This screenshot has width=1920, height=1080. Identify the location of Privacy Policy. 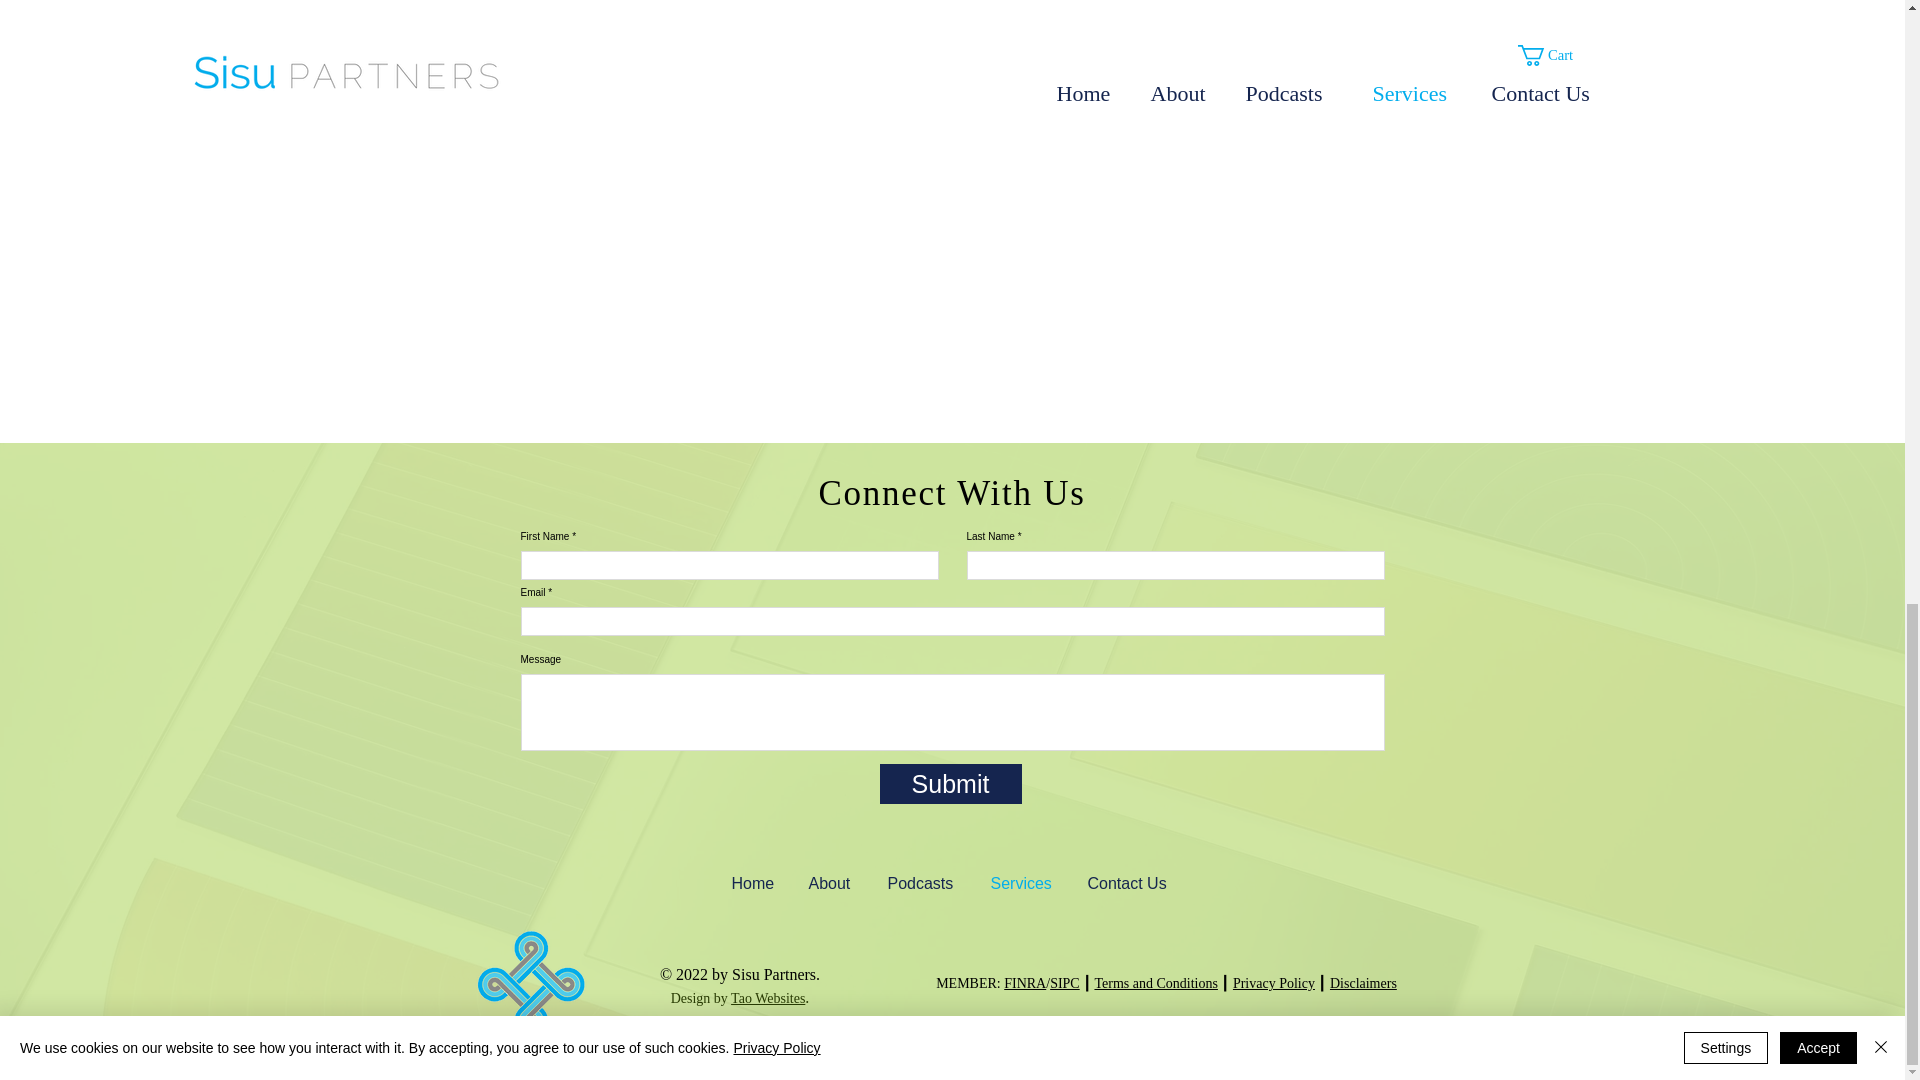
(1274, 984).